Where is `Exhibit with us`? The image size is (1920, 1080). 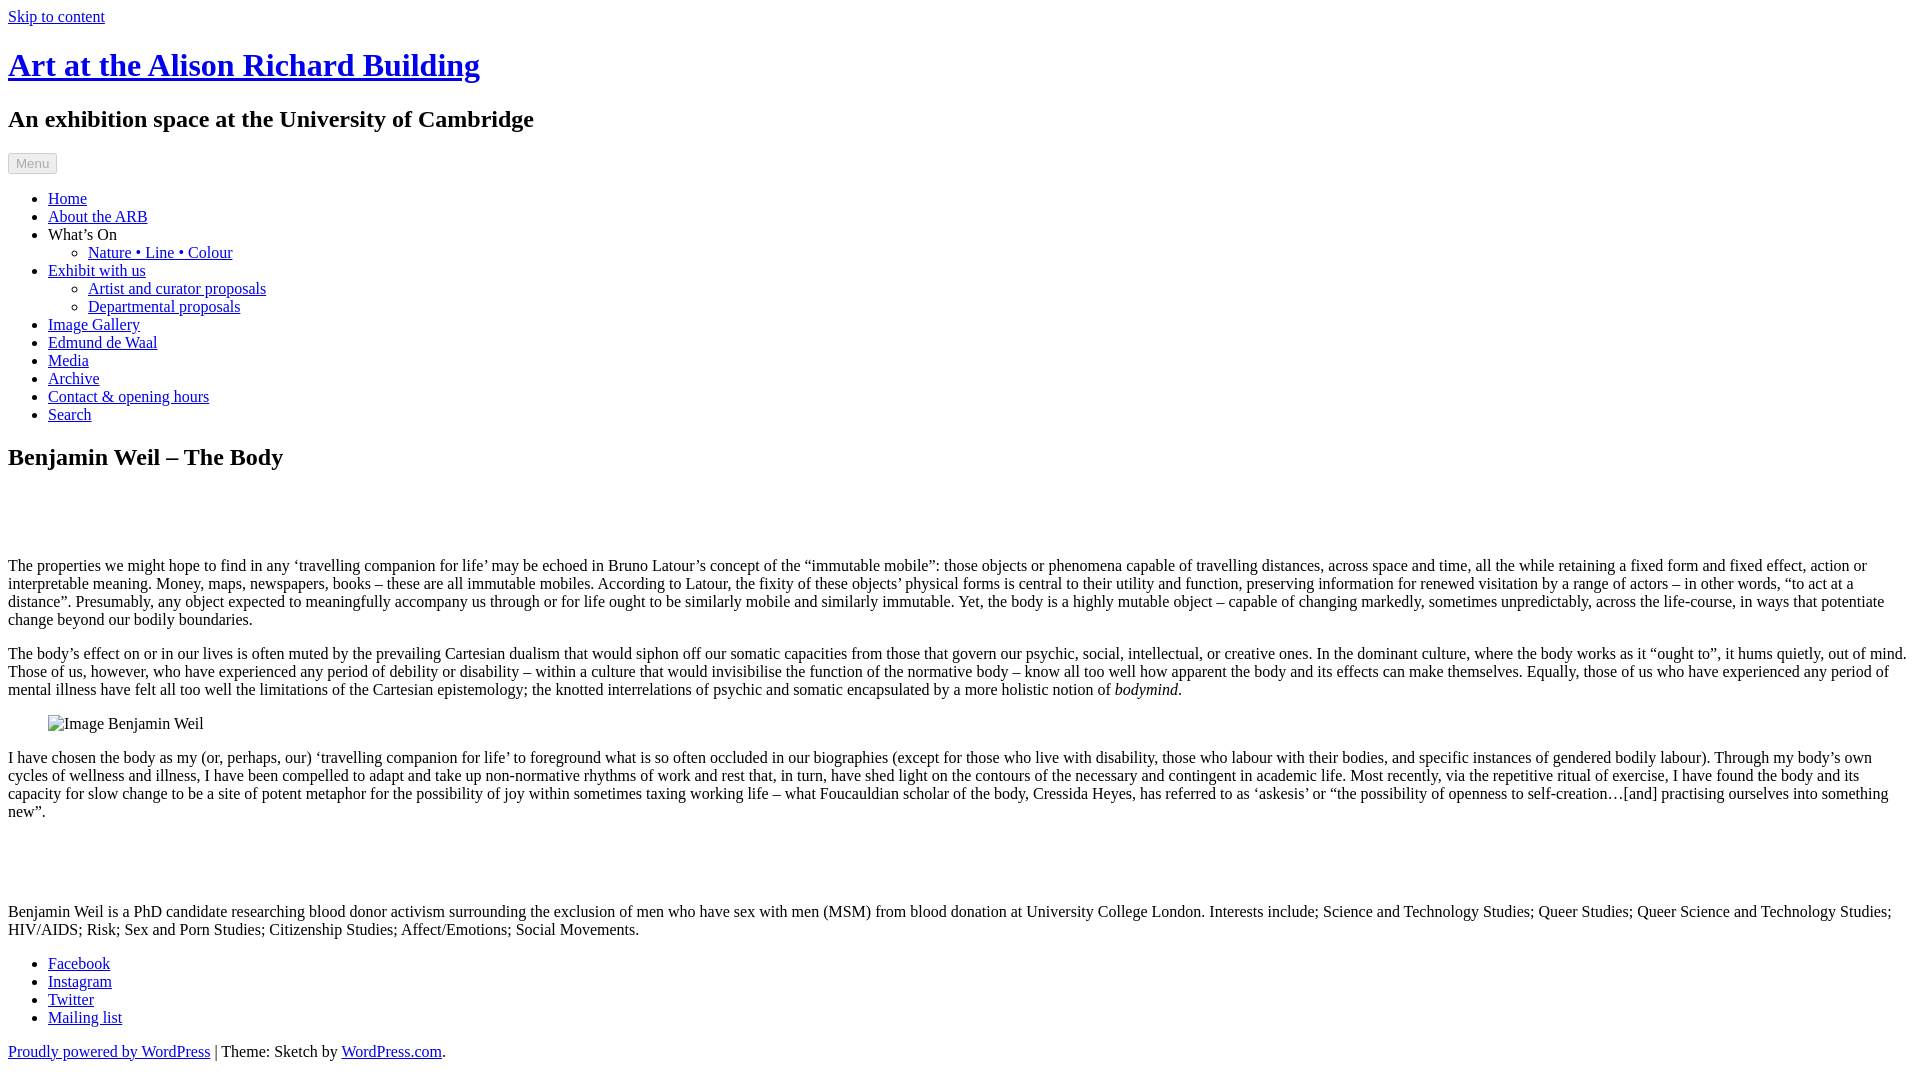 Exhibit with us is located at coordinates (96, 270).